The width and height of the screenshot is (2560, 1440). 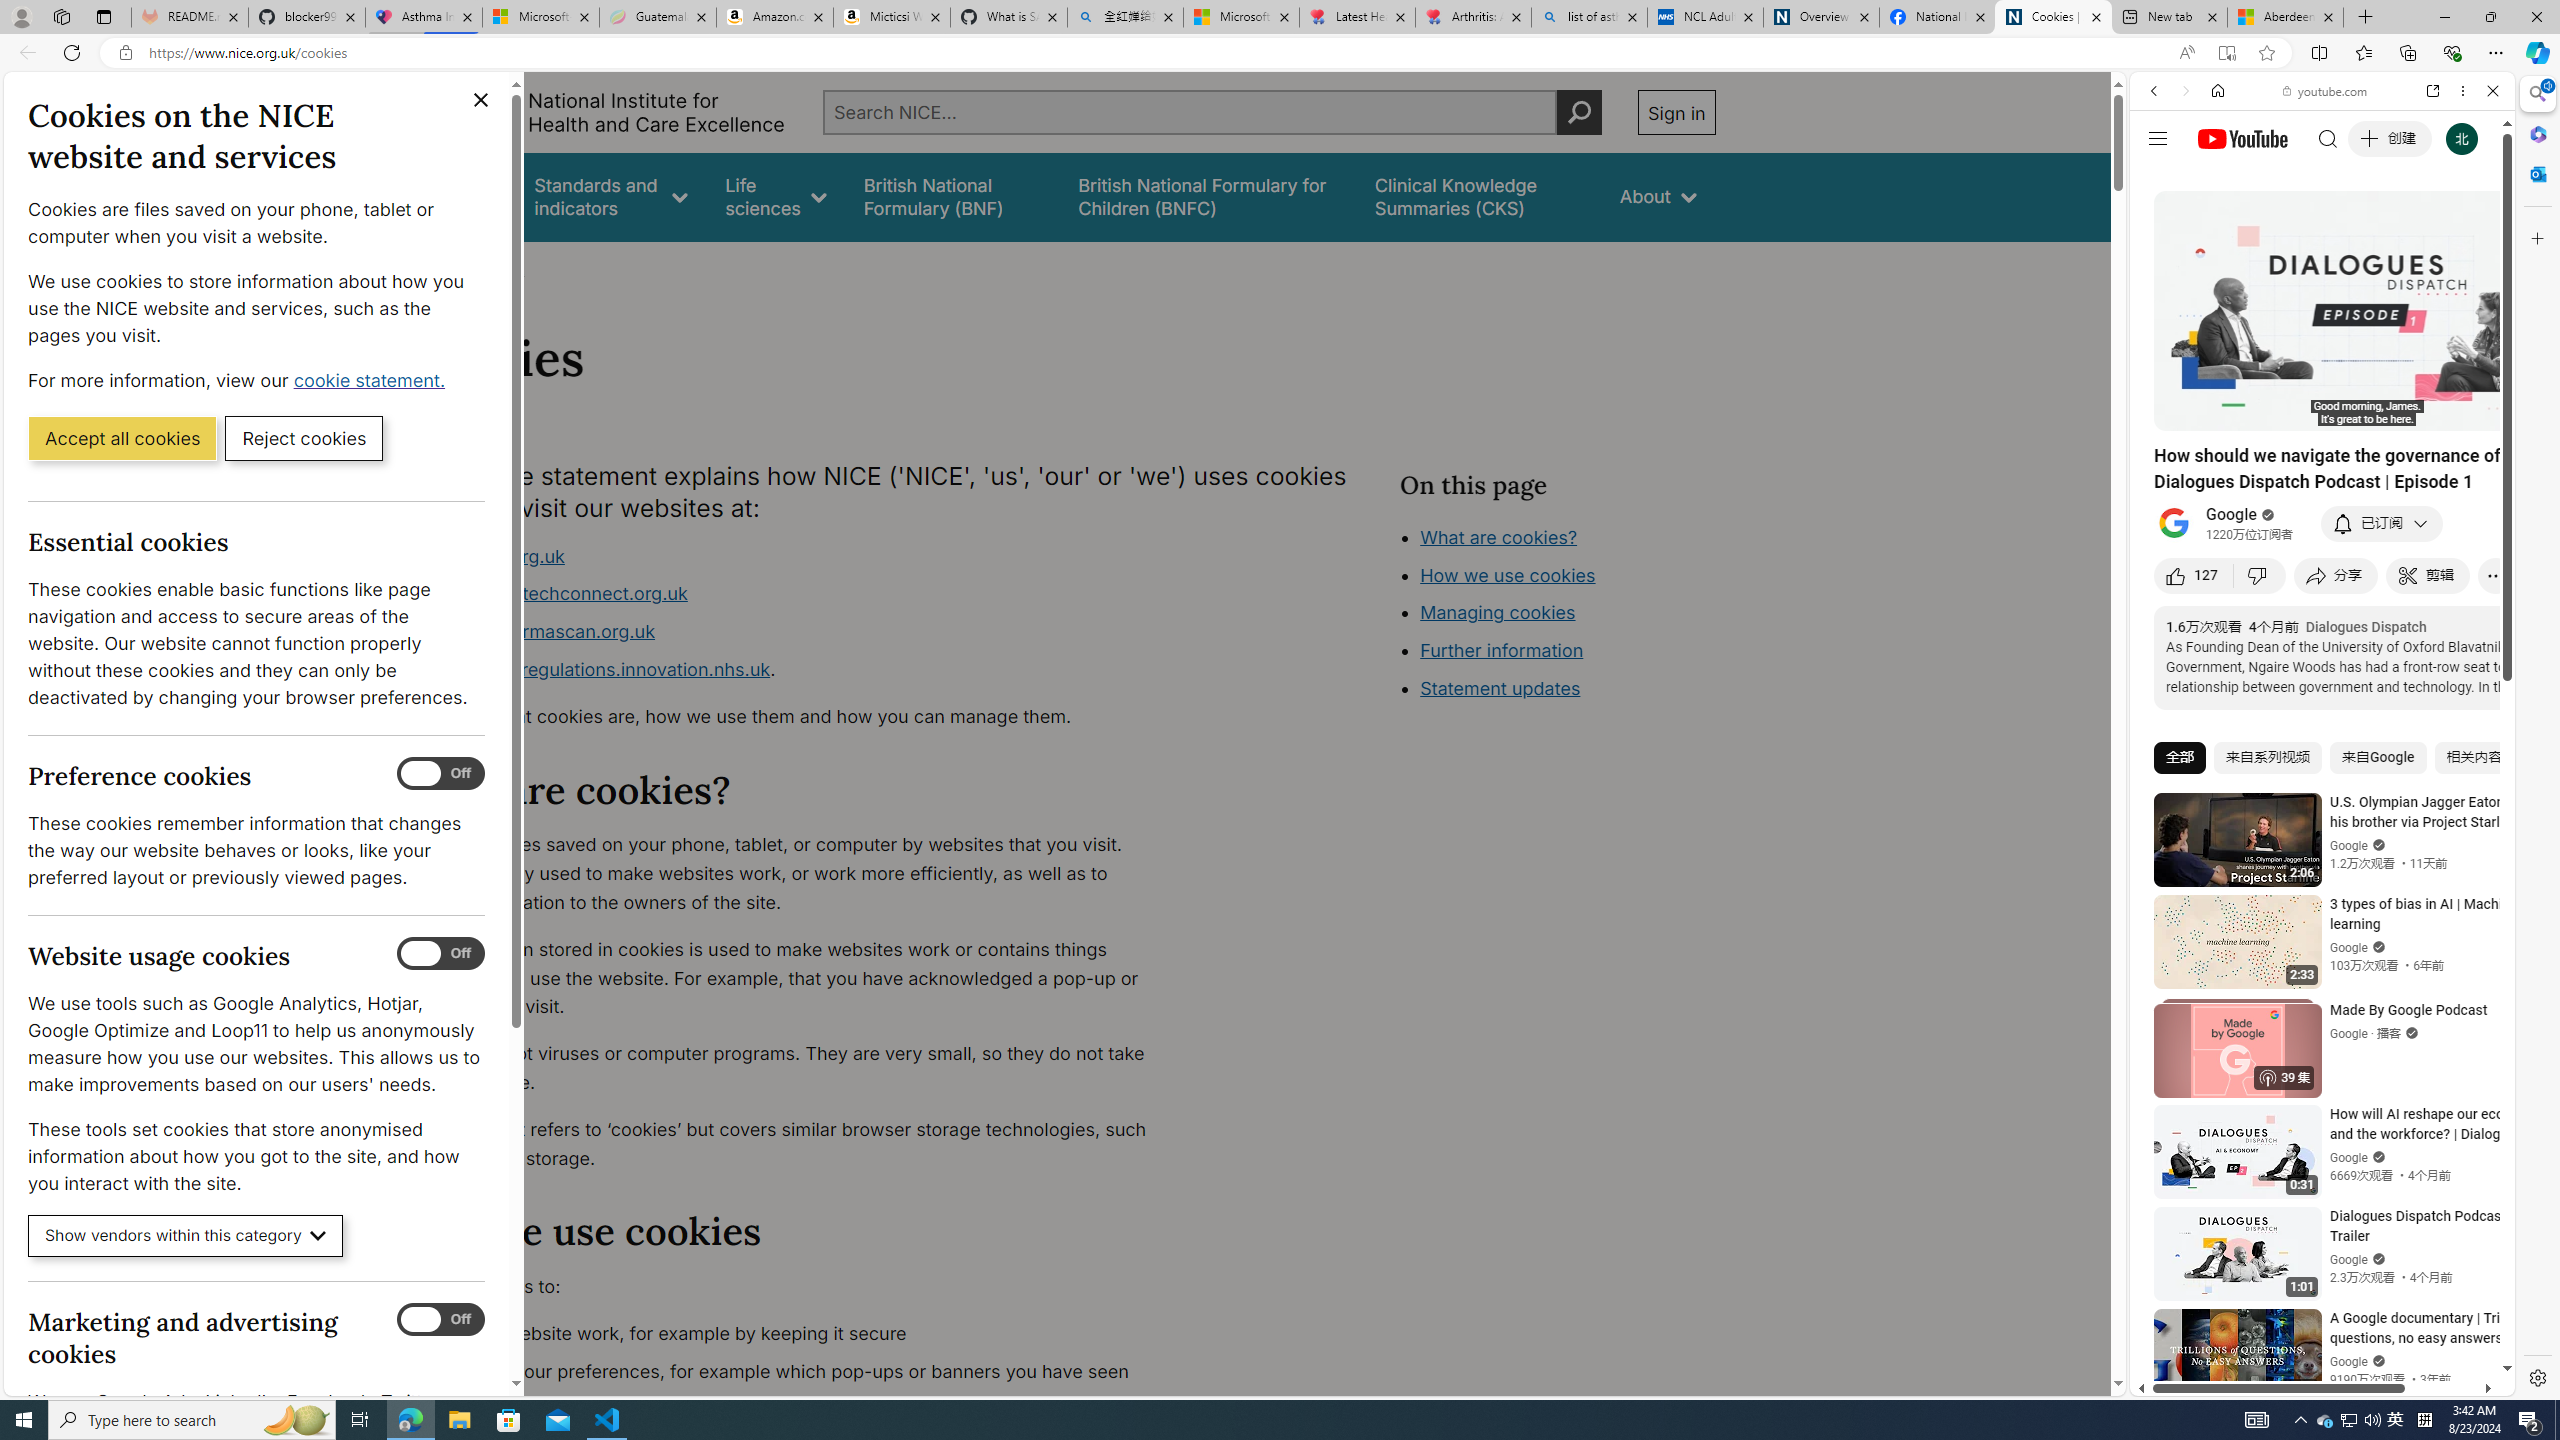 What do you see at coordinates (2326, 91) in the screenshot?
I see `youtube.com` at bounding box center [2326, 91].